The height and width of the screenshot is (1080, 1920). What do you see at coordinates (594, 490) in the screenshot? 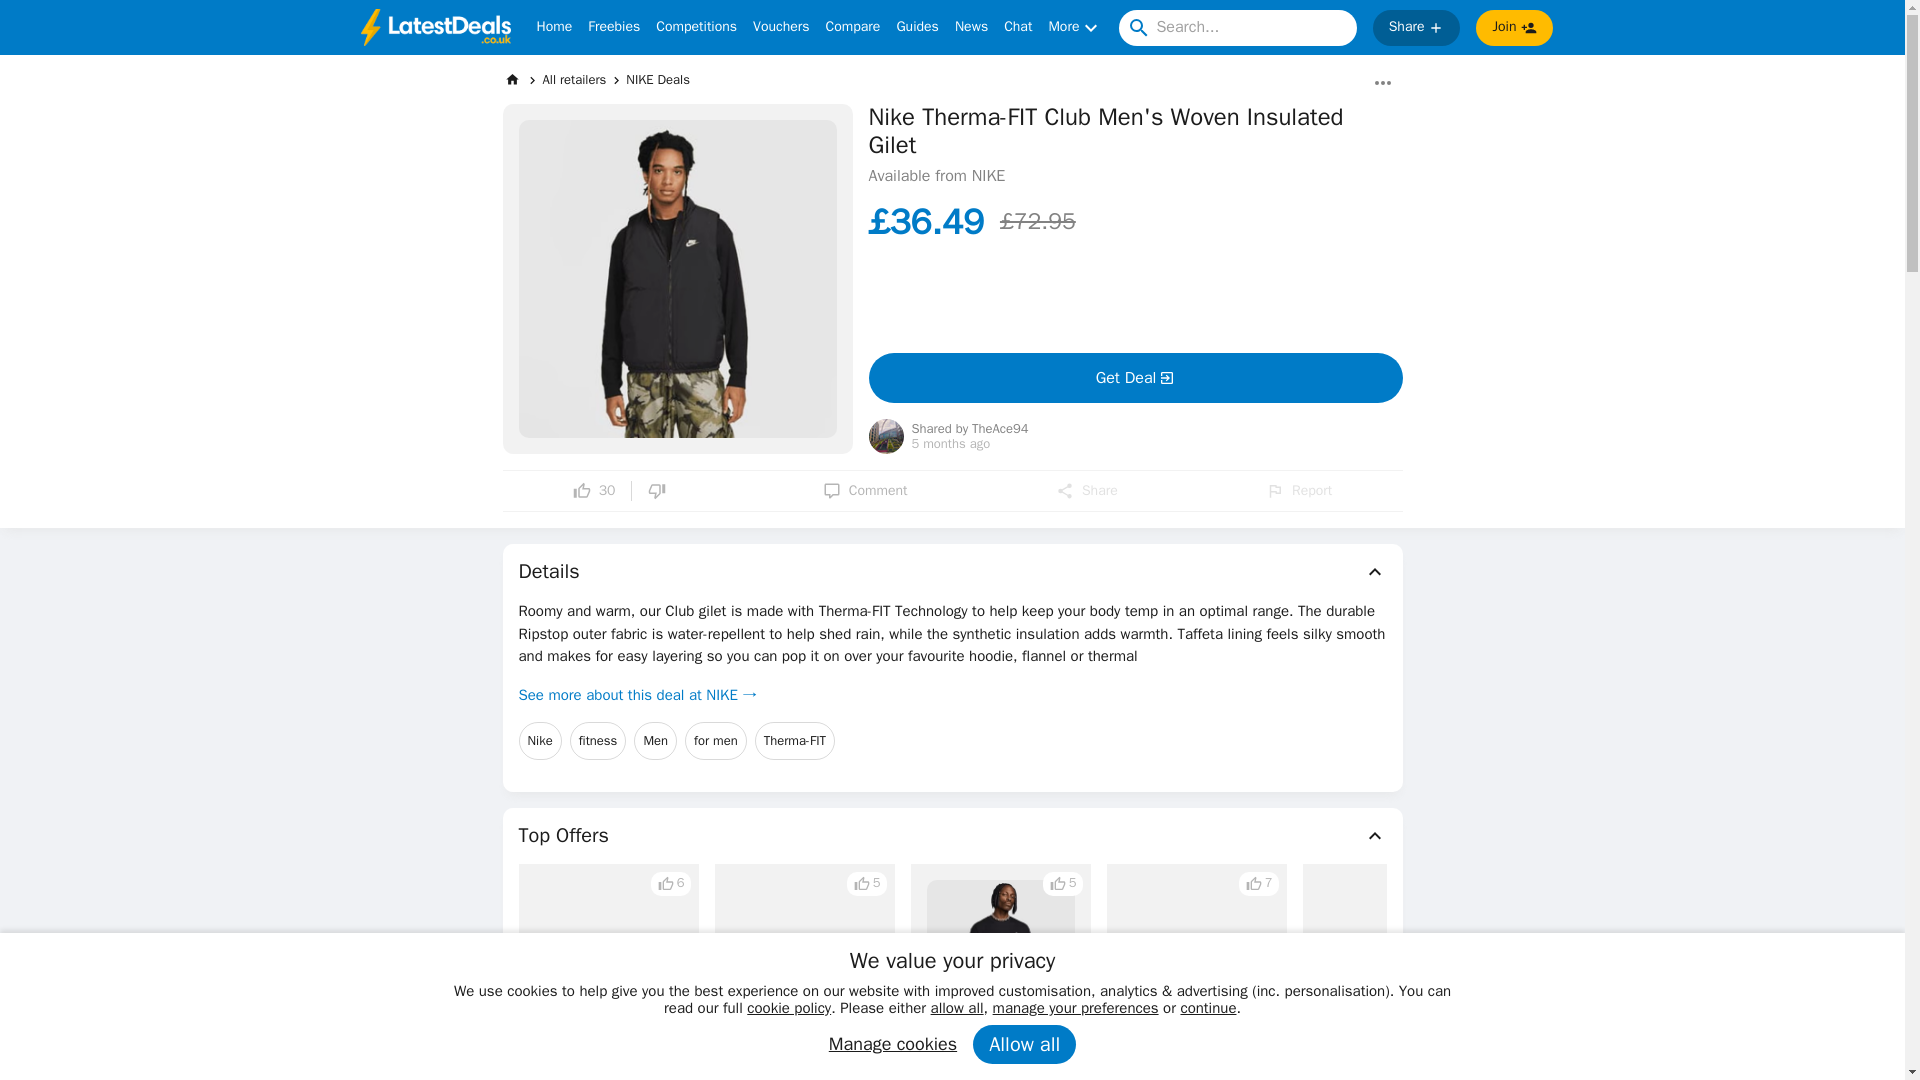
I see `30` at bounding box center [594, 490].